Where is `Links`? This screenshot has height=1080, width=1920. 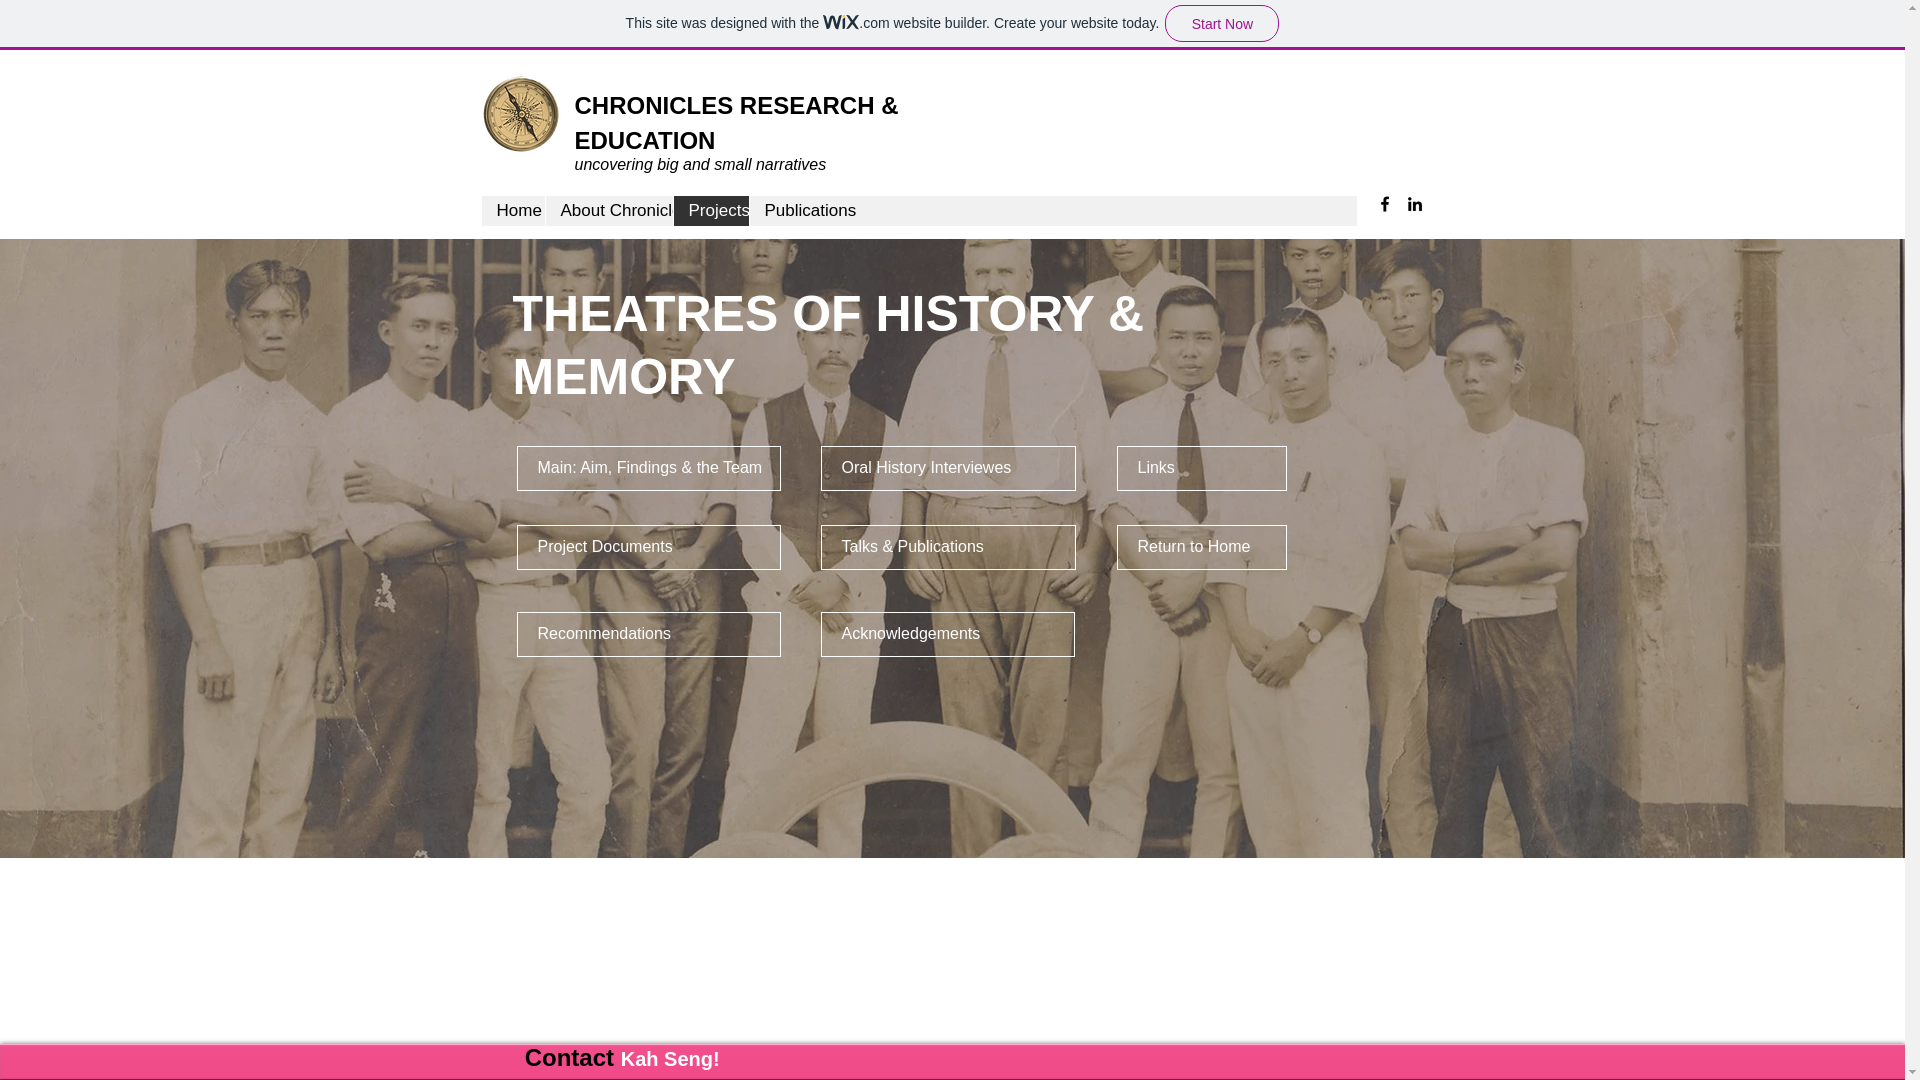 Links is located at coordinates (1200, 468).